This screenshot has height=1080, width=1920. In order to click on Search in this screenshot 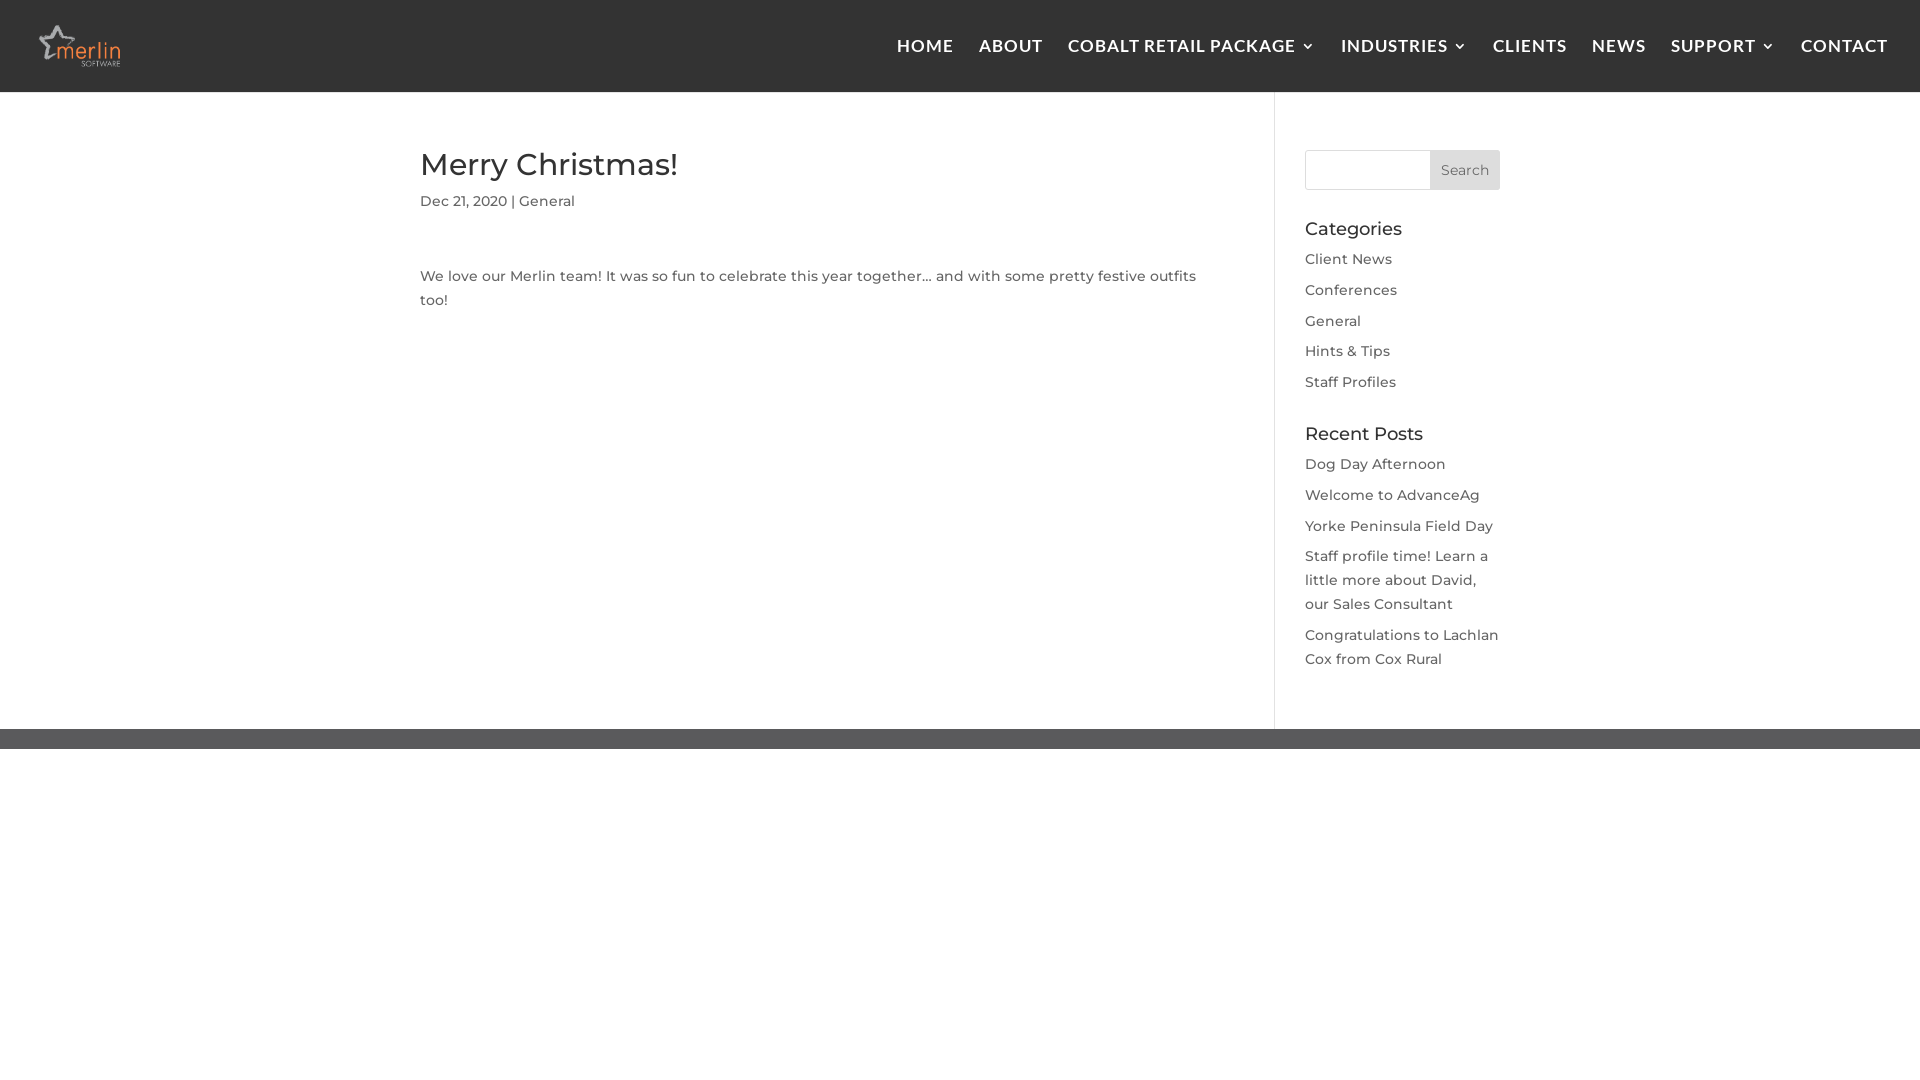, I will do `click(1465, 170)`.